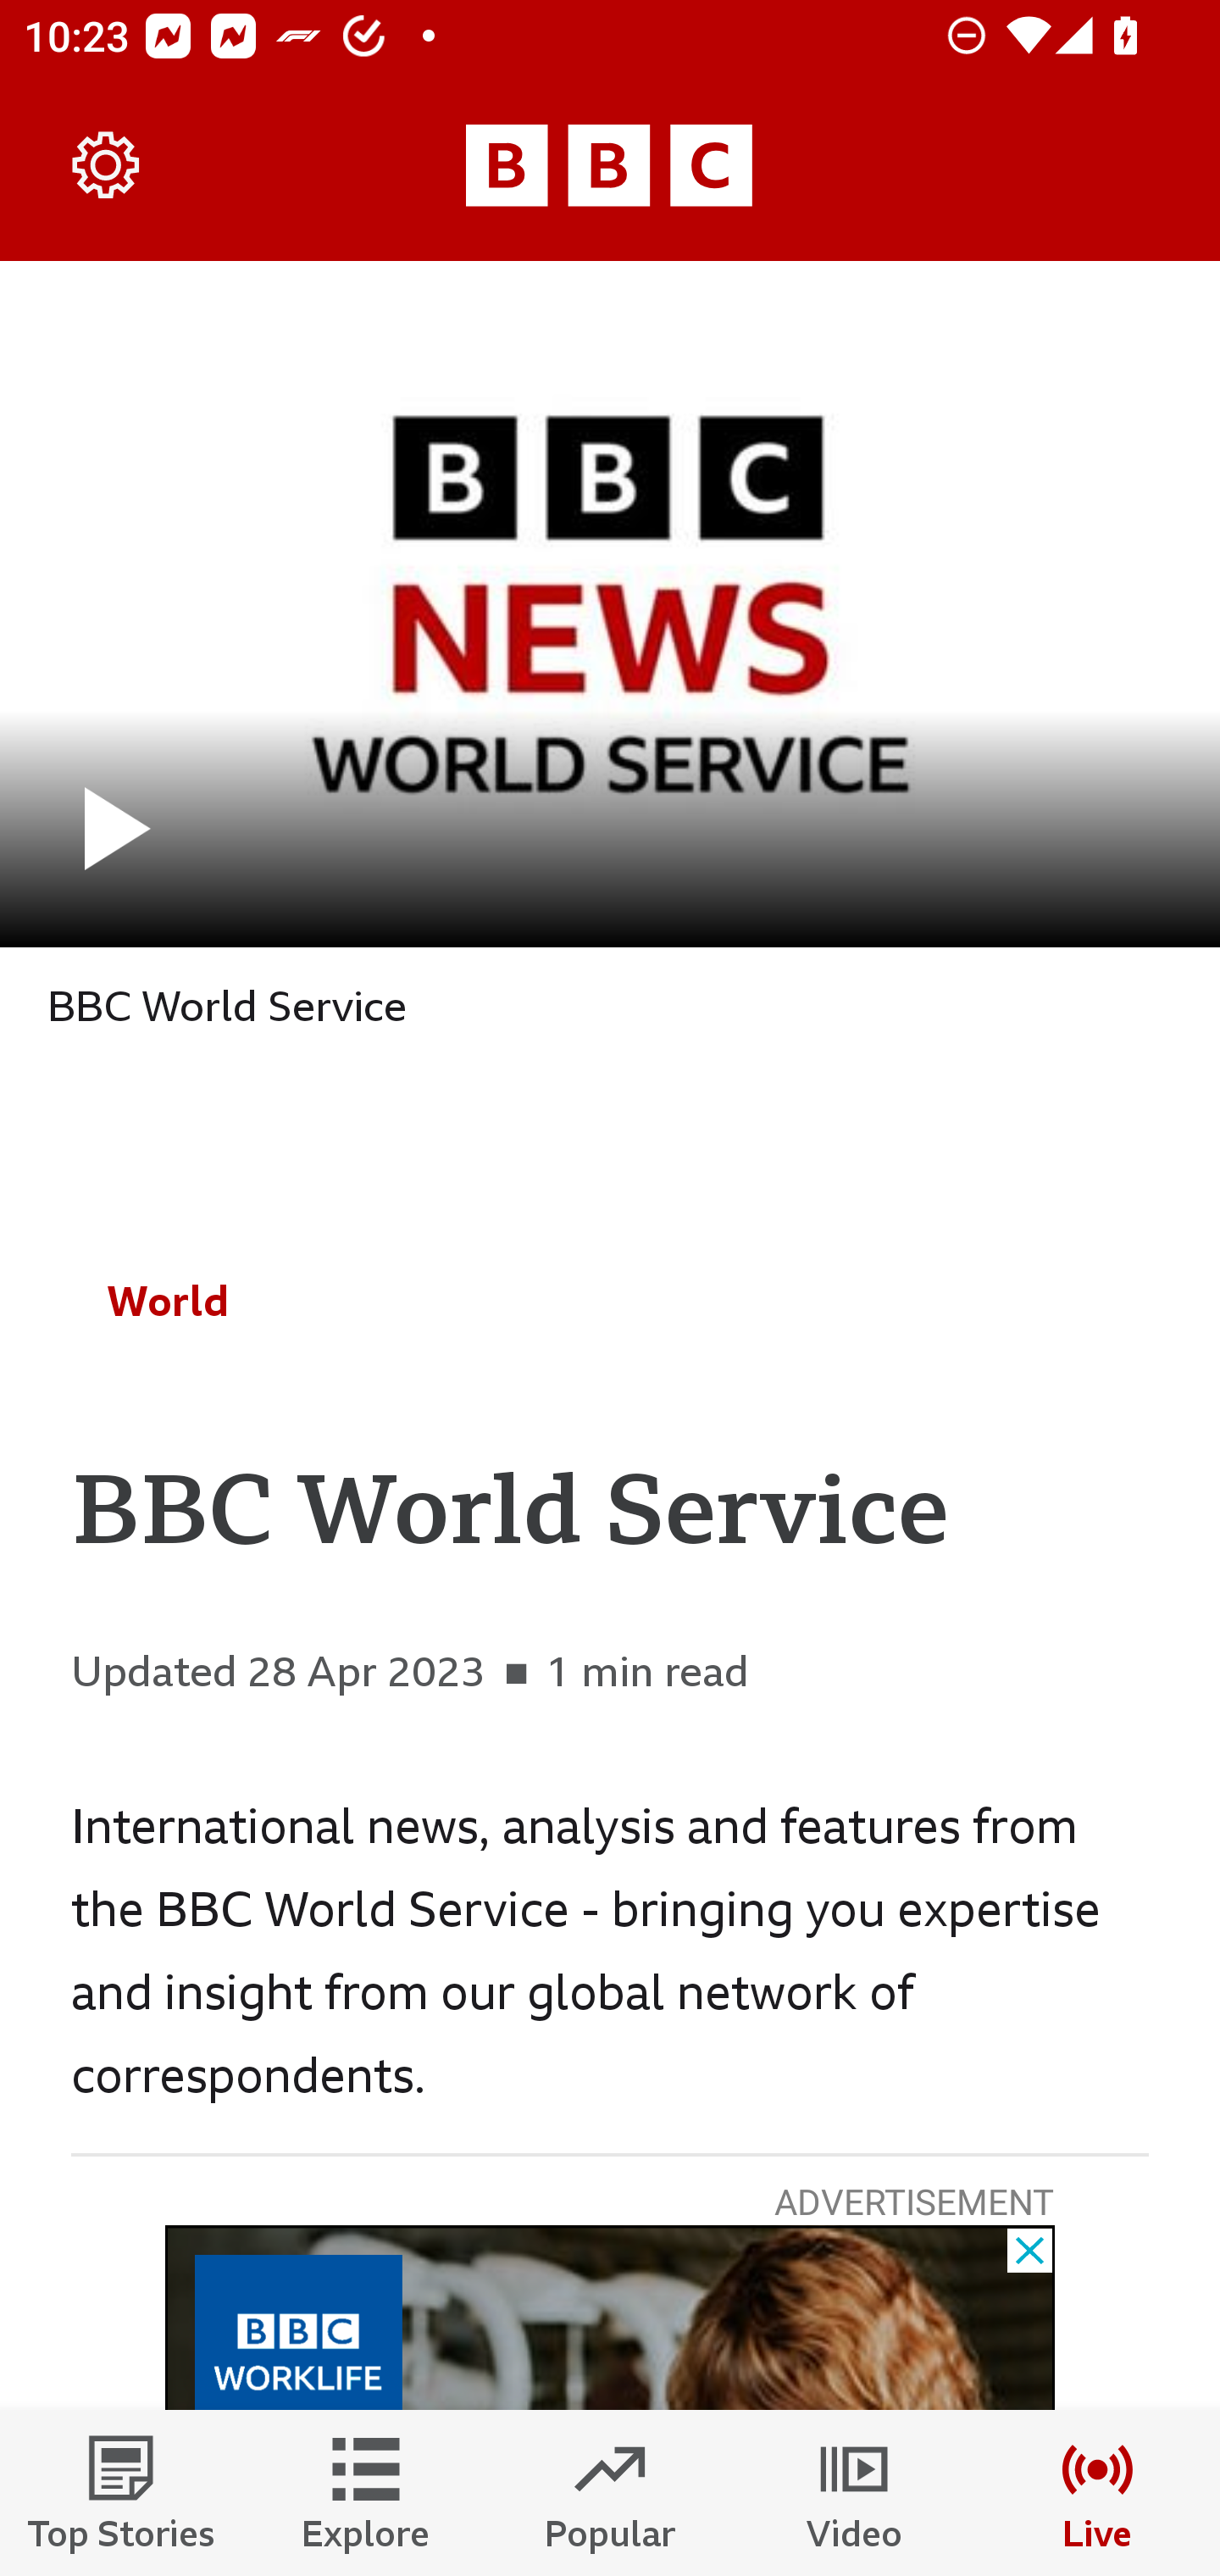  I want to click on Explore, so click(366, 2493).